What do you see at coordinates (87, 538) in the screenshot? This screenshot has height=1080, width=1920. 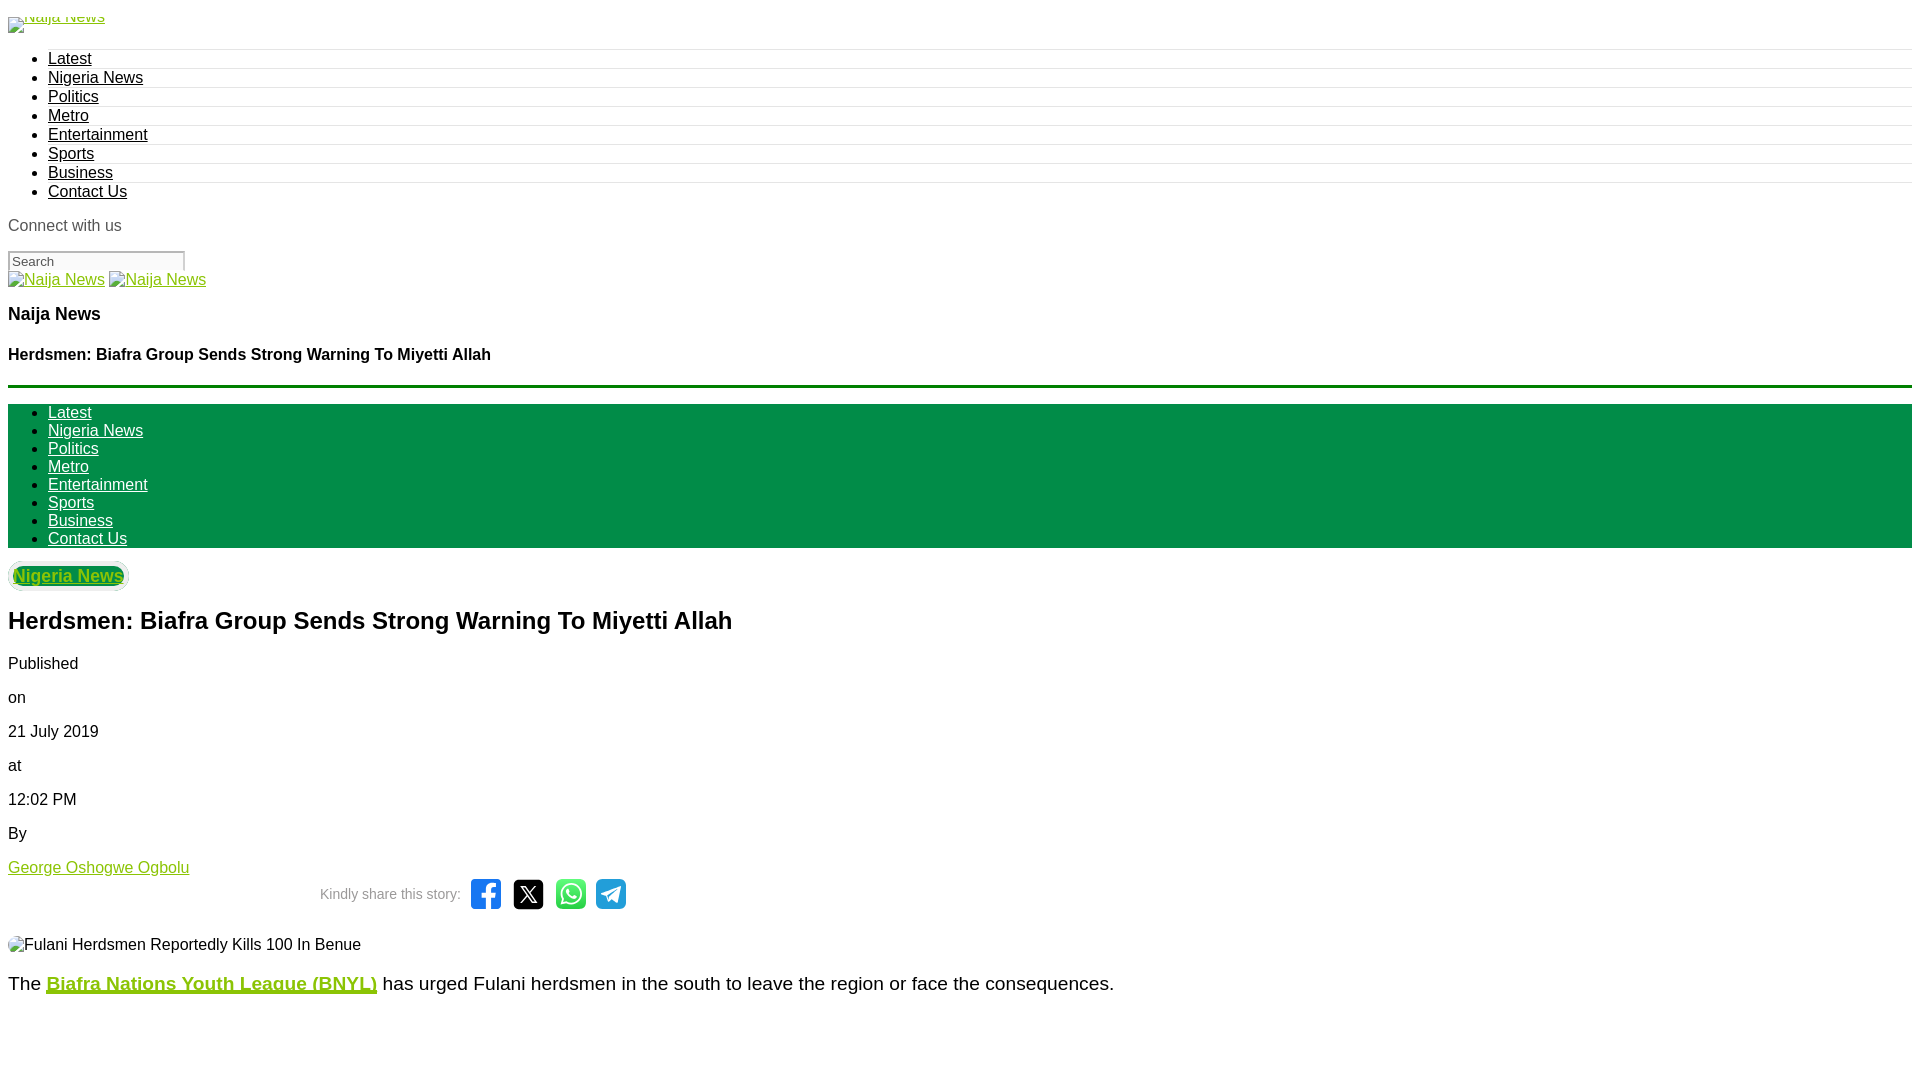 I see `Contact Us` at bounding box center [87, 538].